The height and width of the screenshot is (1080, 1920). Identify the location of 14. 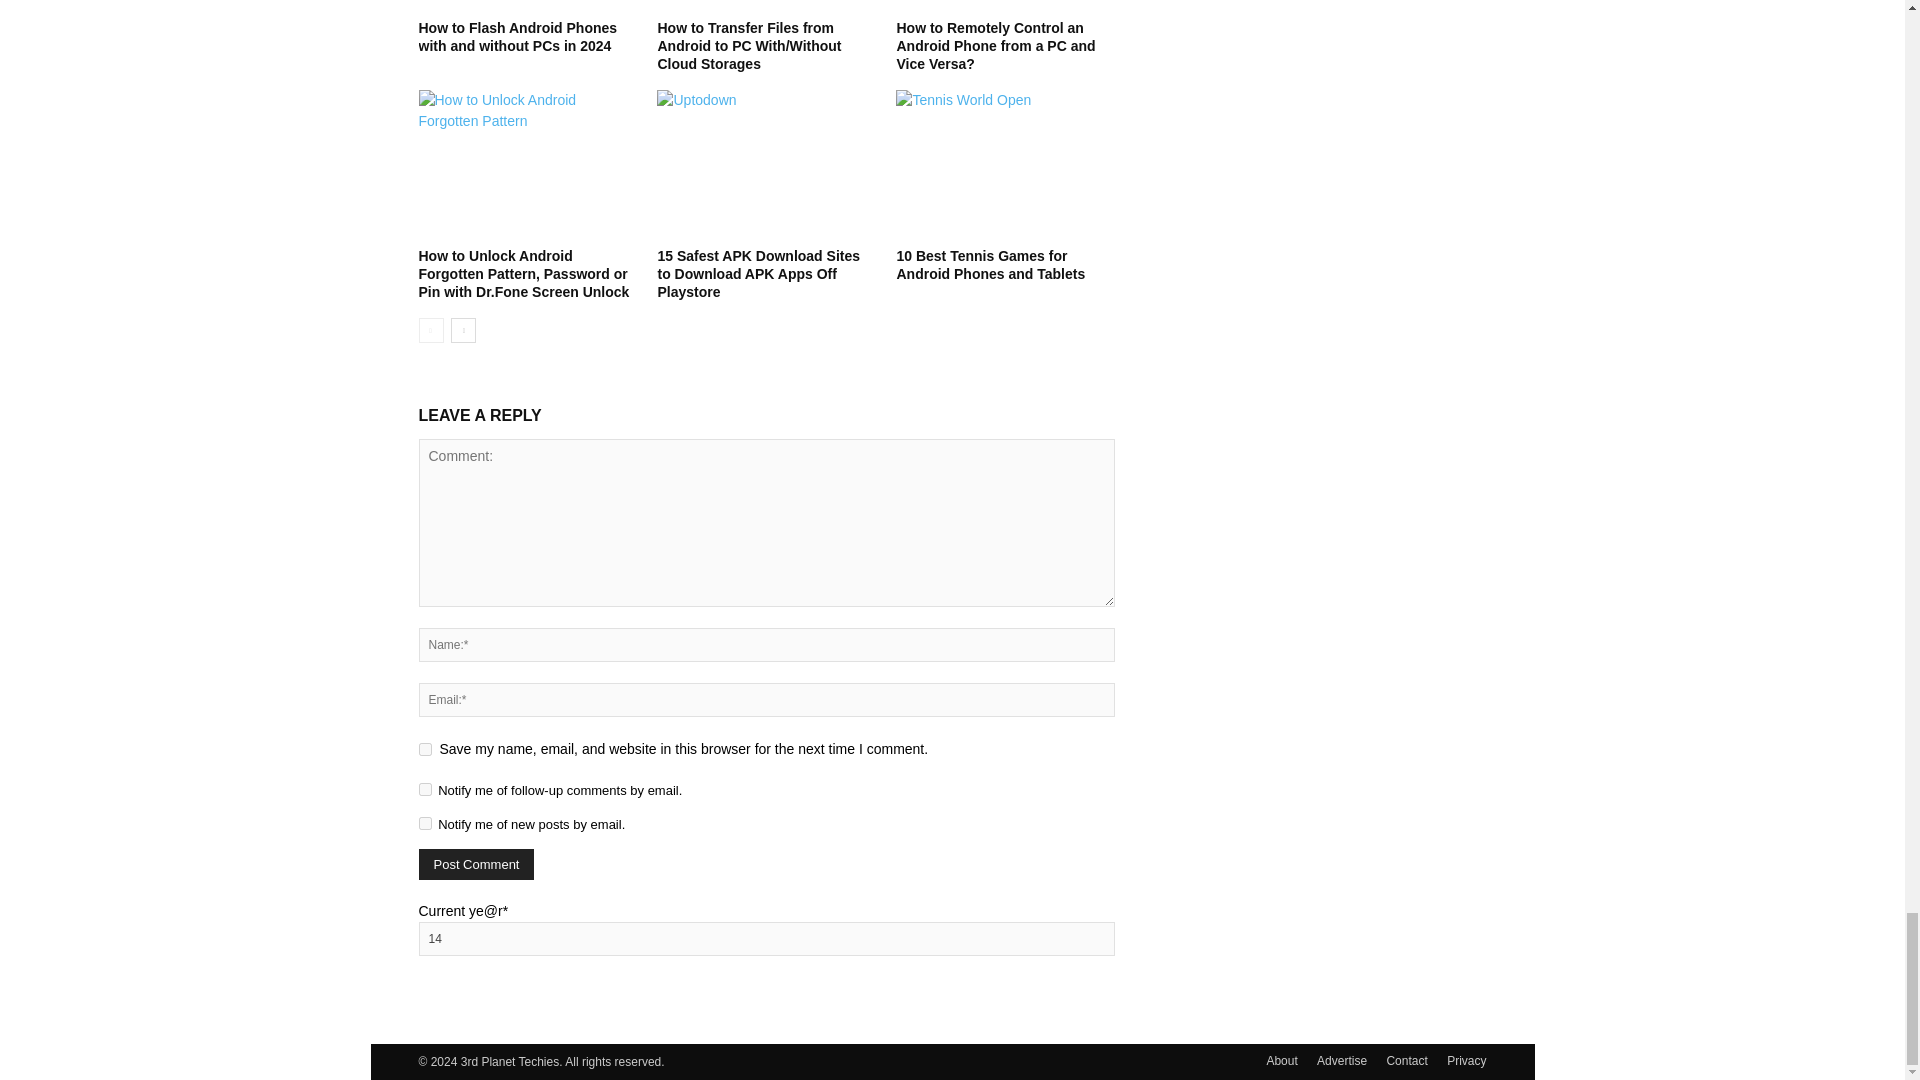
(766, 938).